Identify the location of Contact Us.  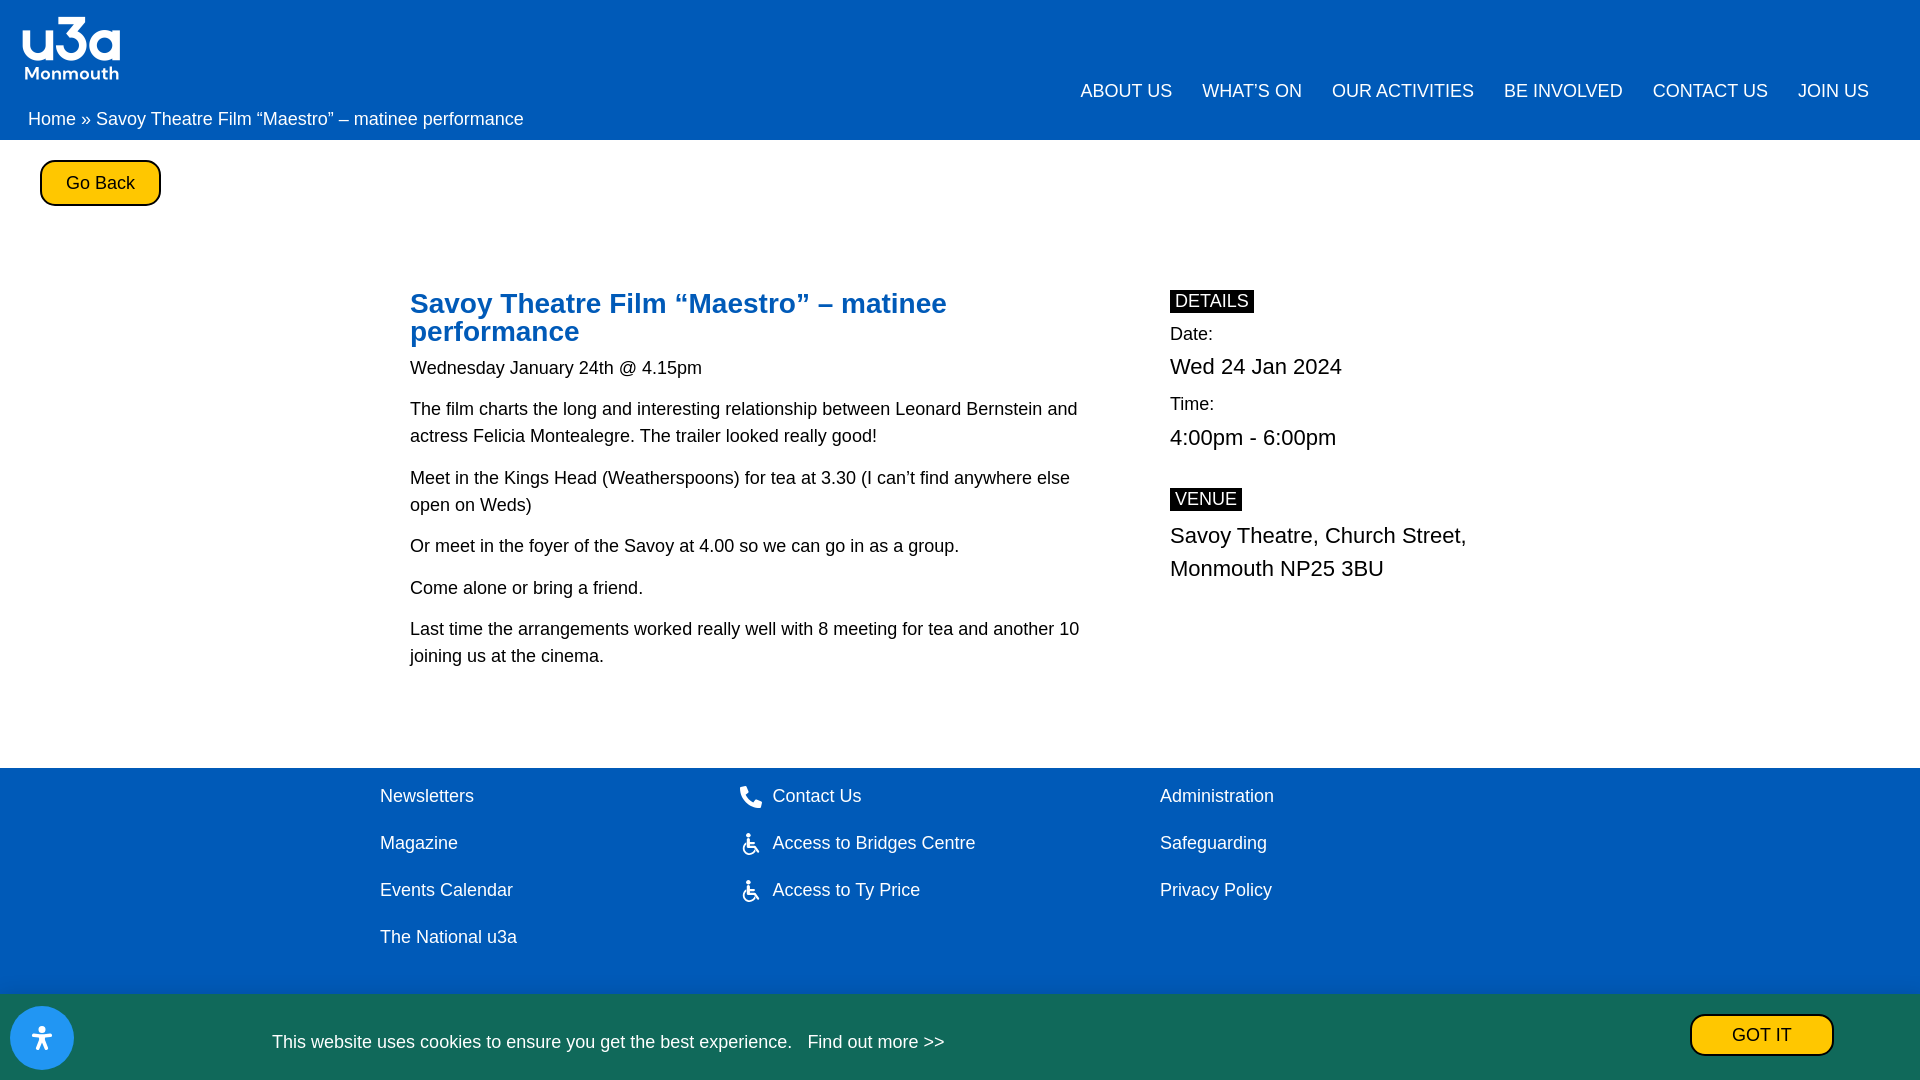
(929, 796).